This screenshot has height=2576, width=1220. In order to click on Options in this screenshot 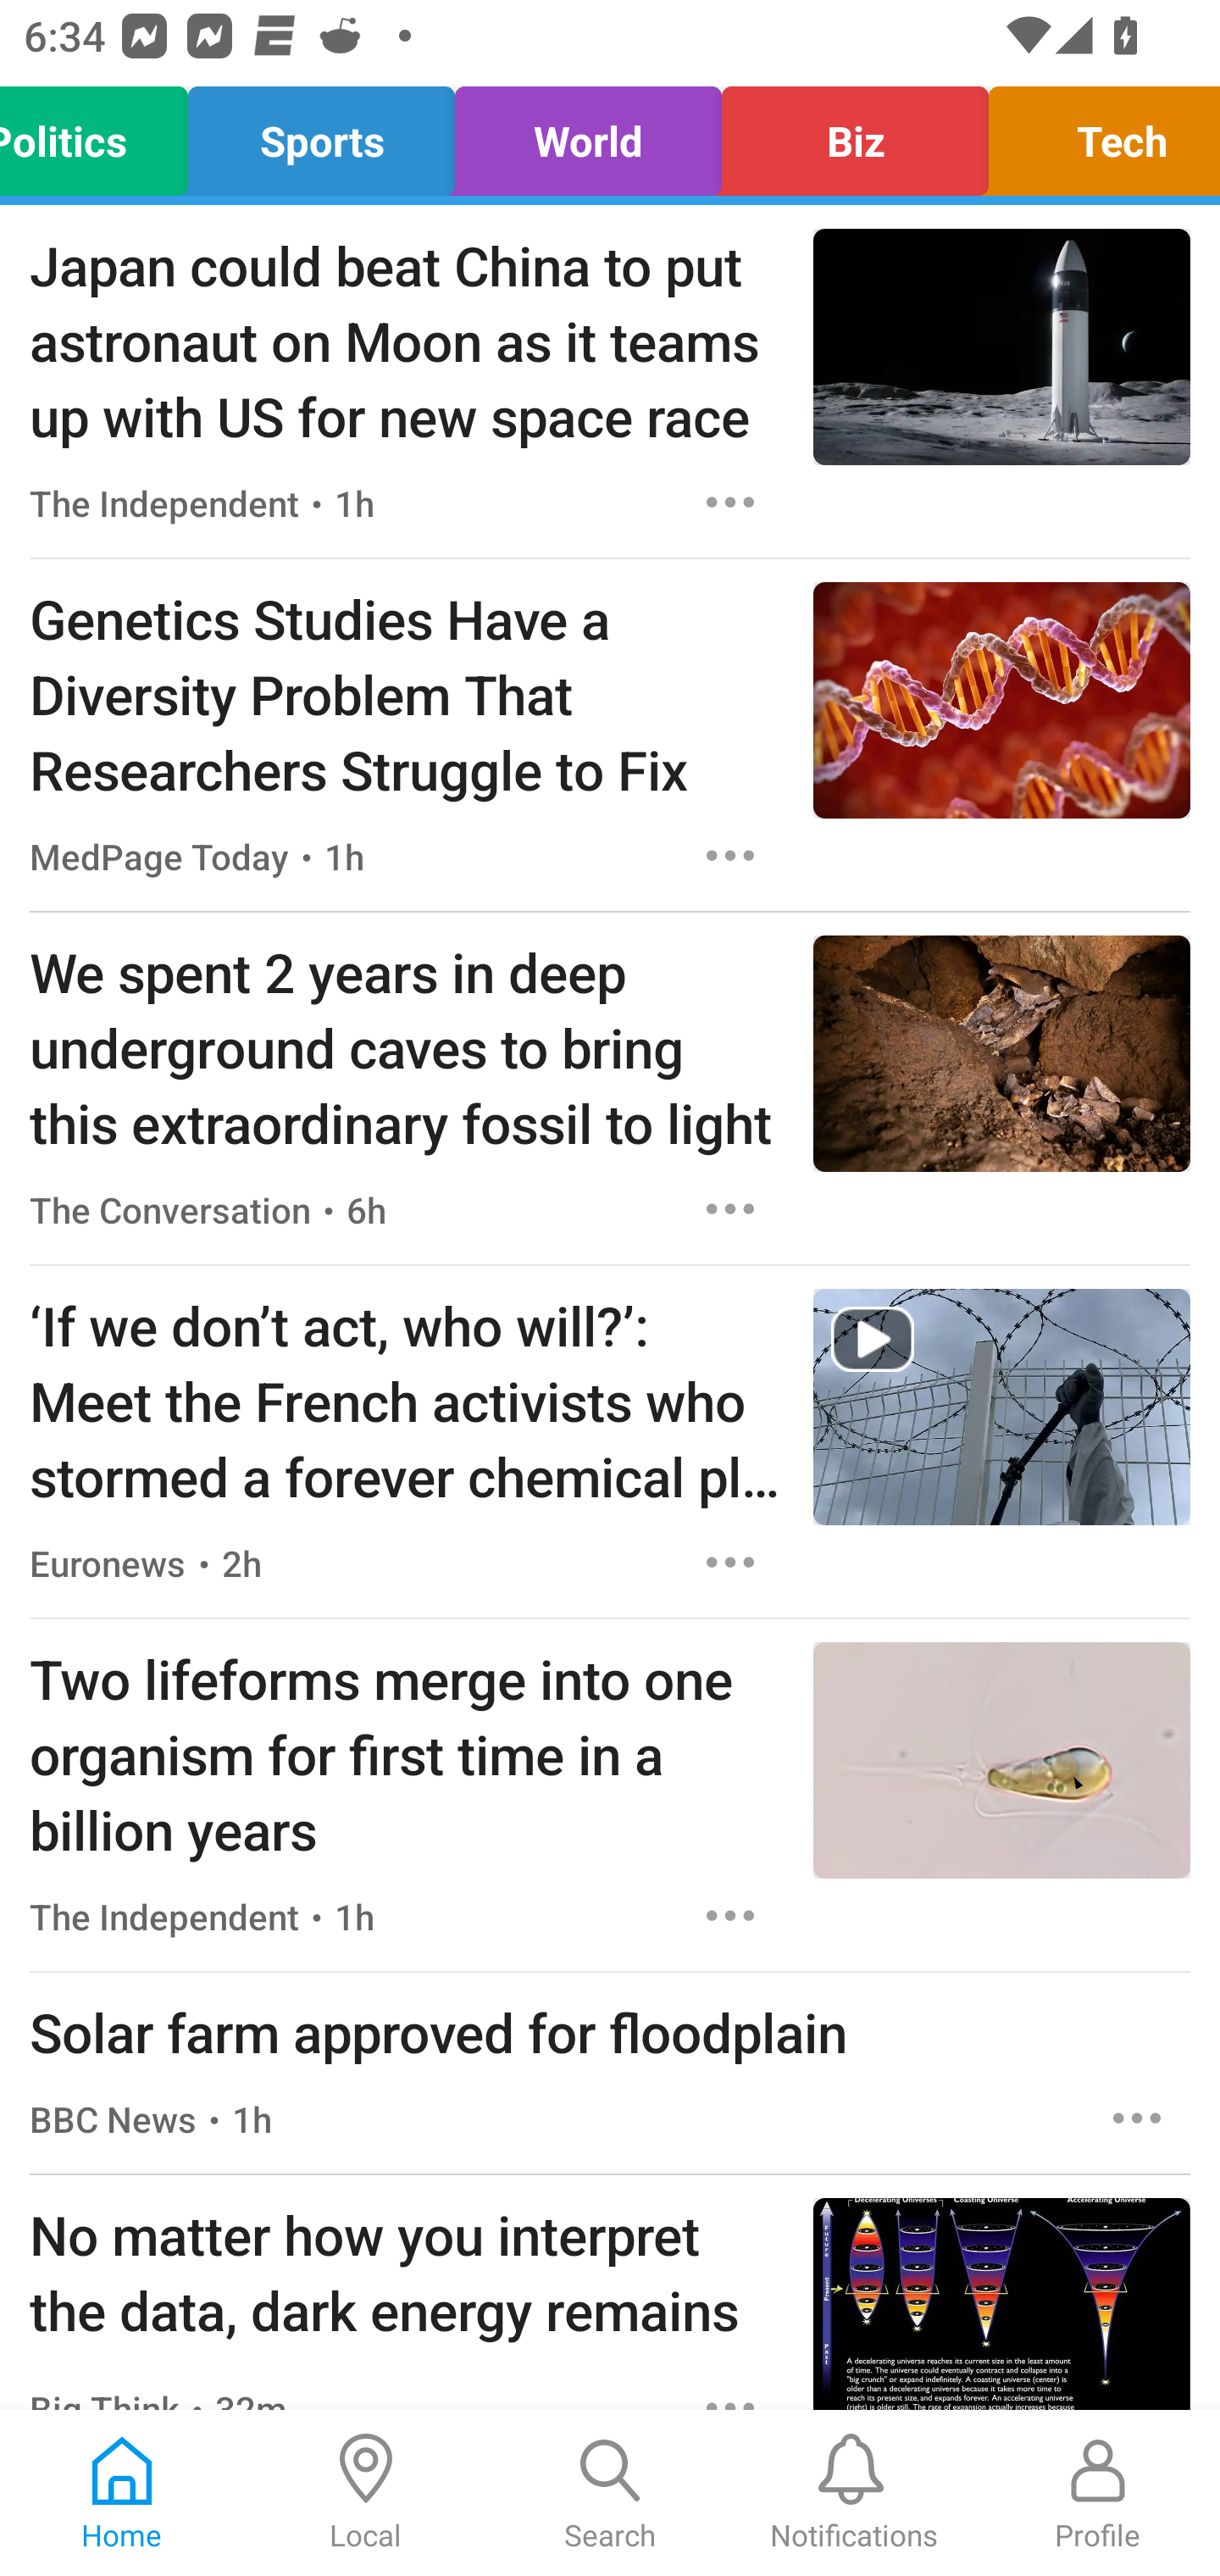, I will do `click(730, 1209)`.